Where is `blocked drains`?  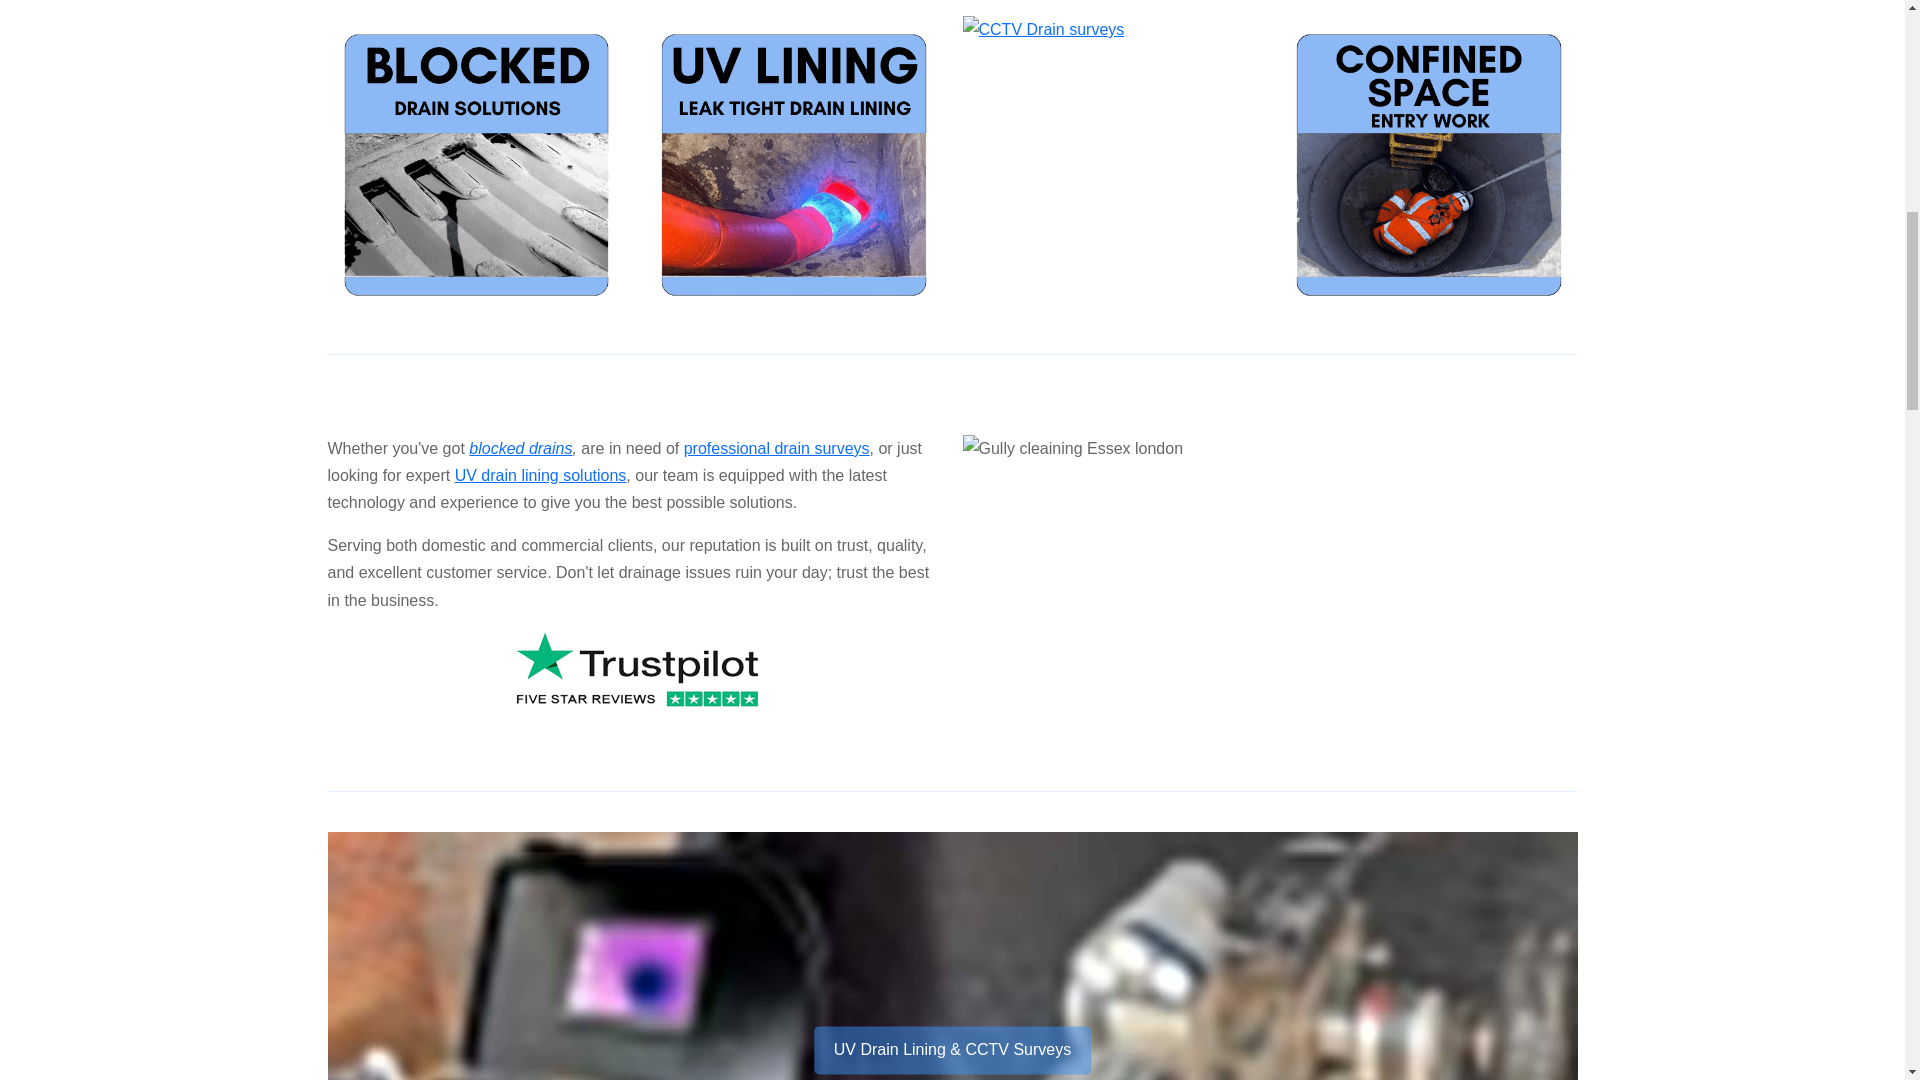 blocked drains is located at coordinates (520, 448).